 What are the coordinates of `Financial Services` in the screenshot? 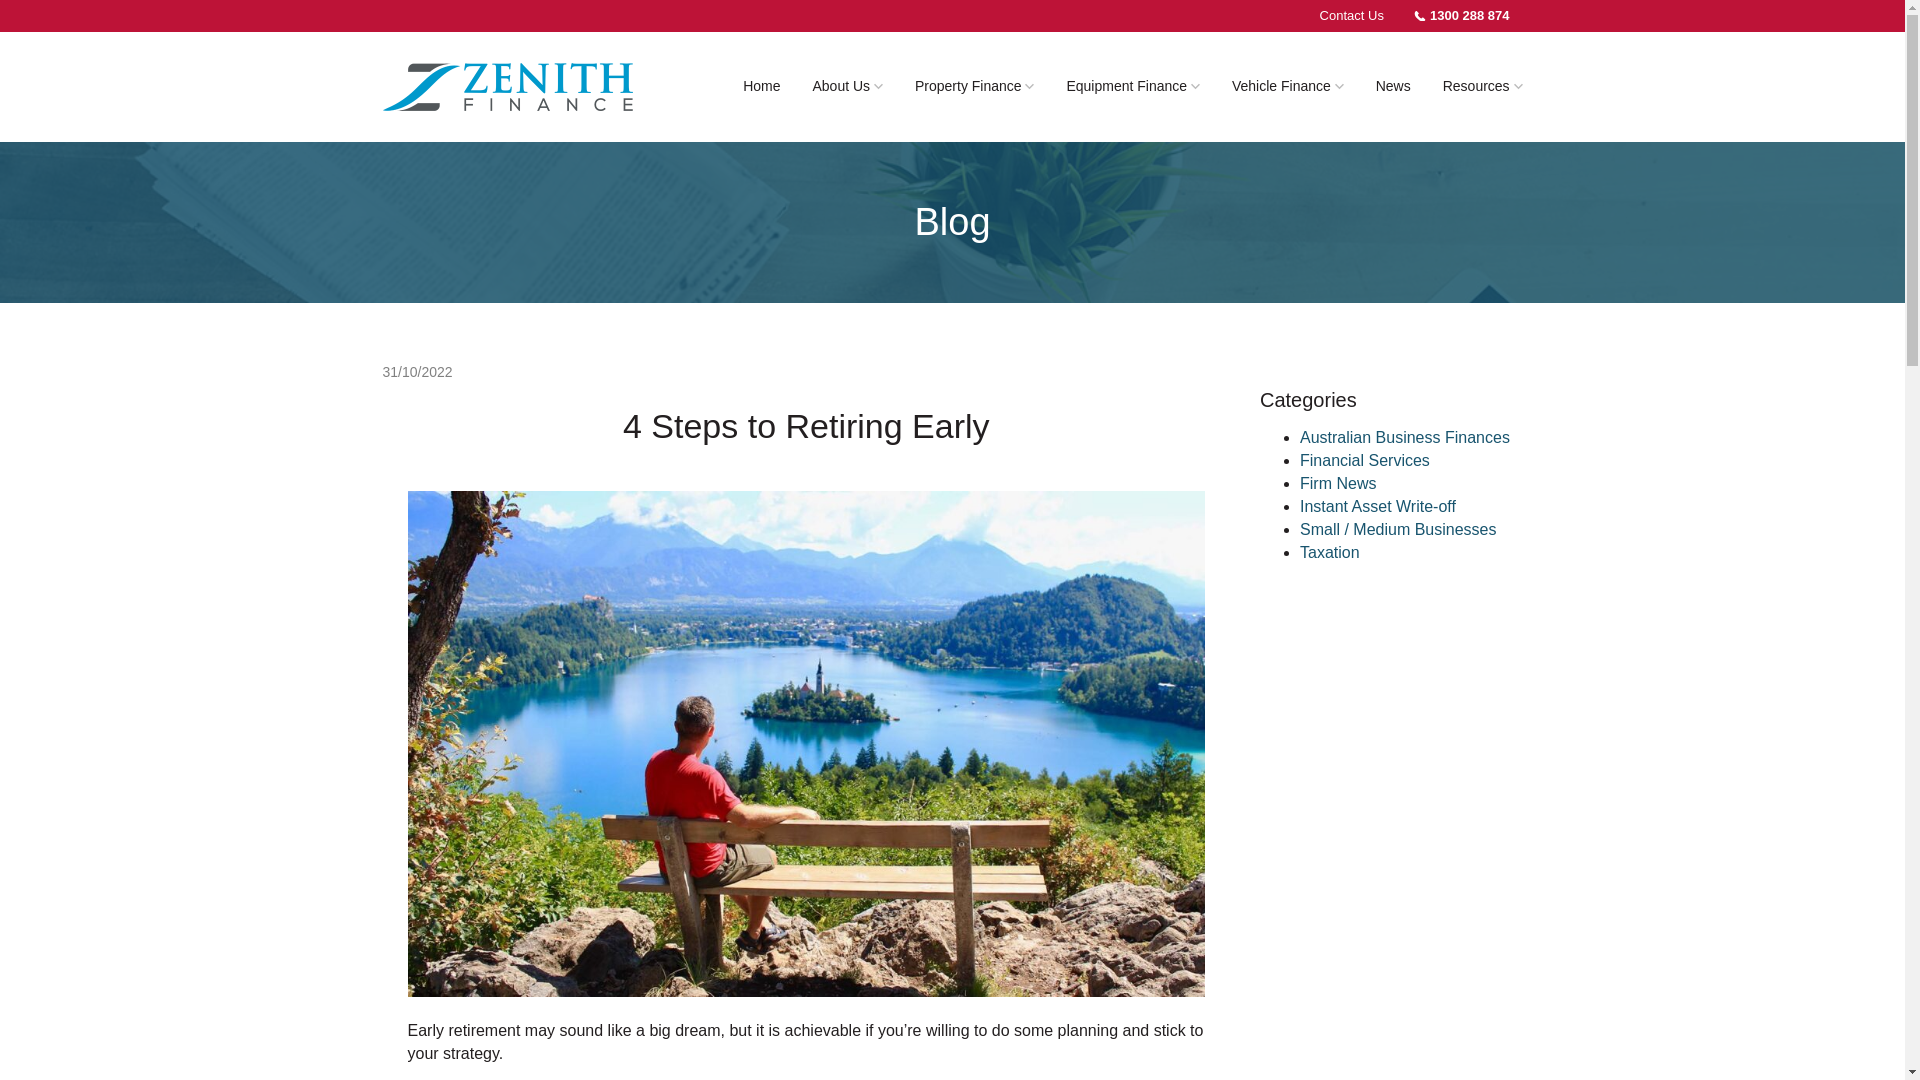 It's located at (1364, 460).